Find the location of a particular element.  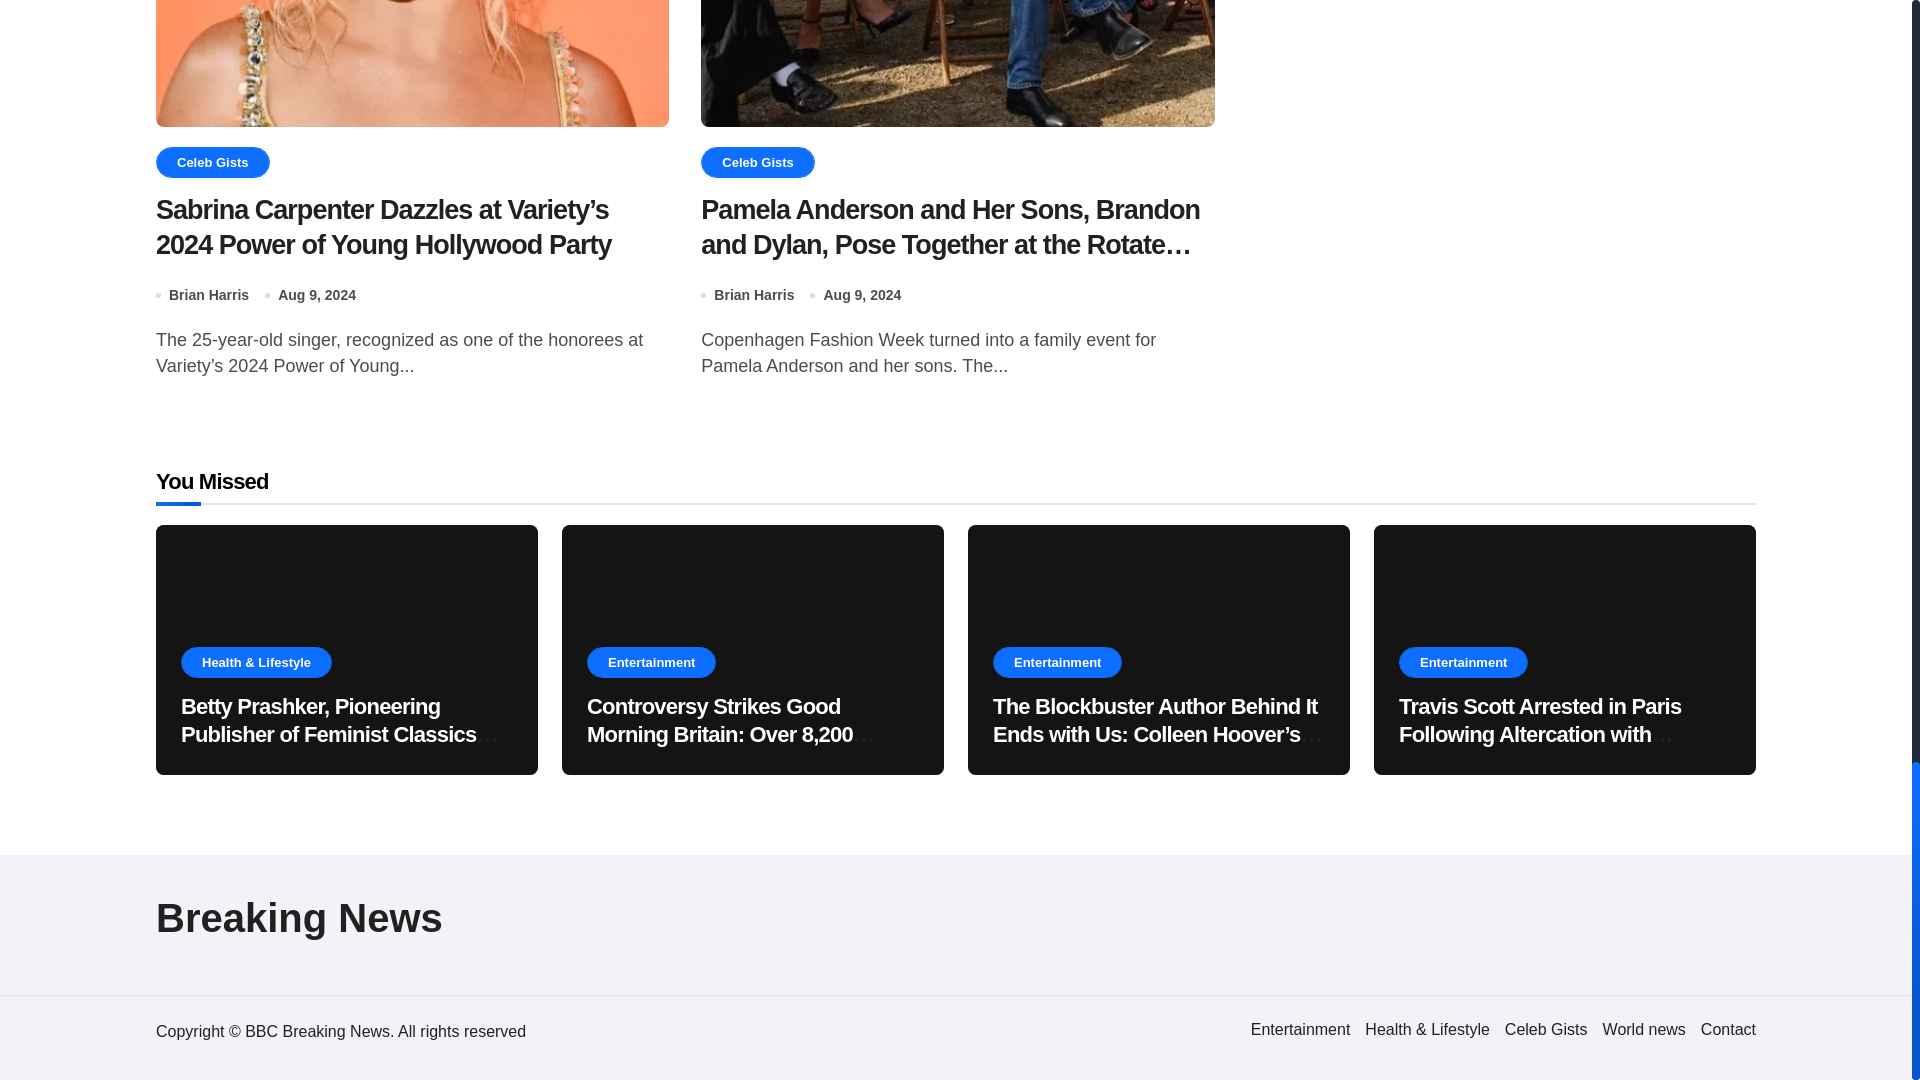

Celeb Gists is located at coordinates (1546, 1028).